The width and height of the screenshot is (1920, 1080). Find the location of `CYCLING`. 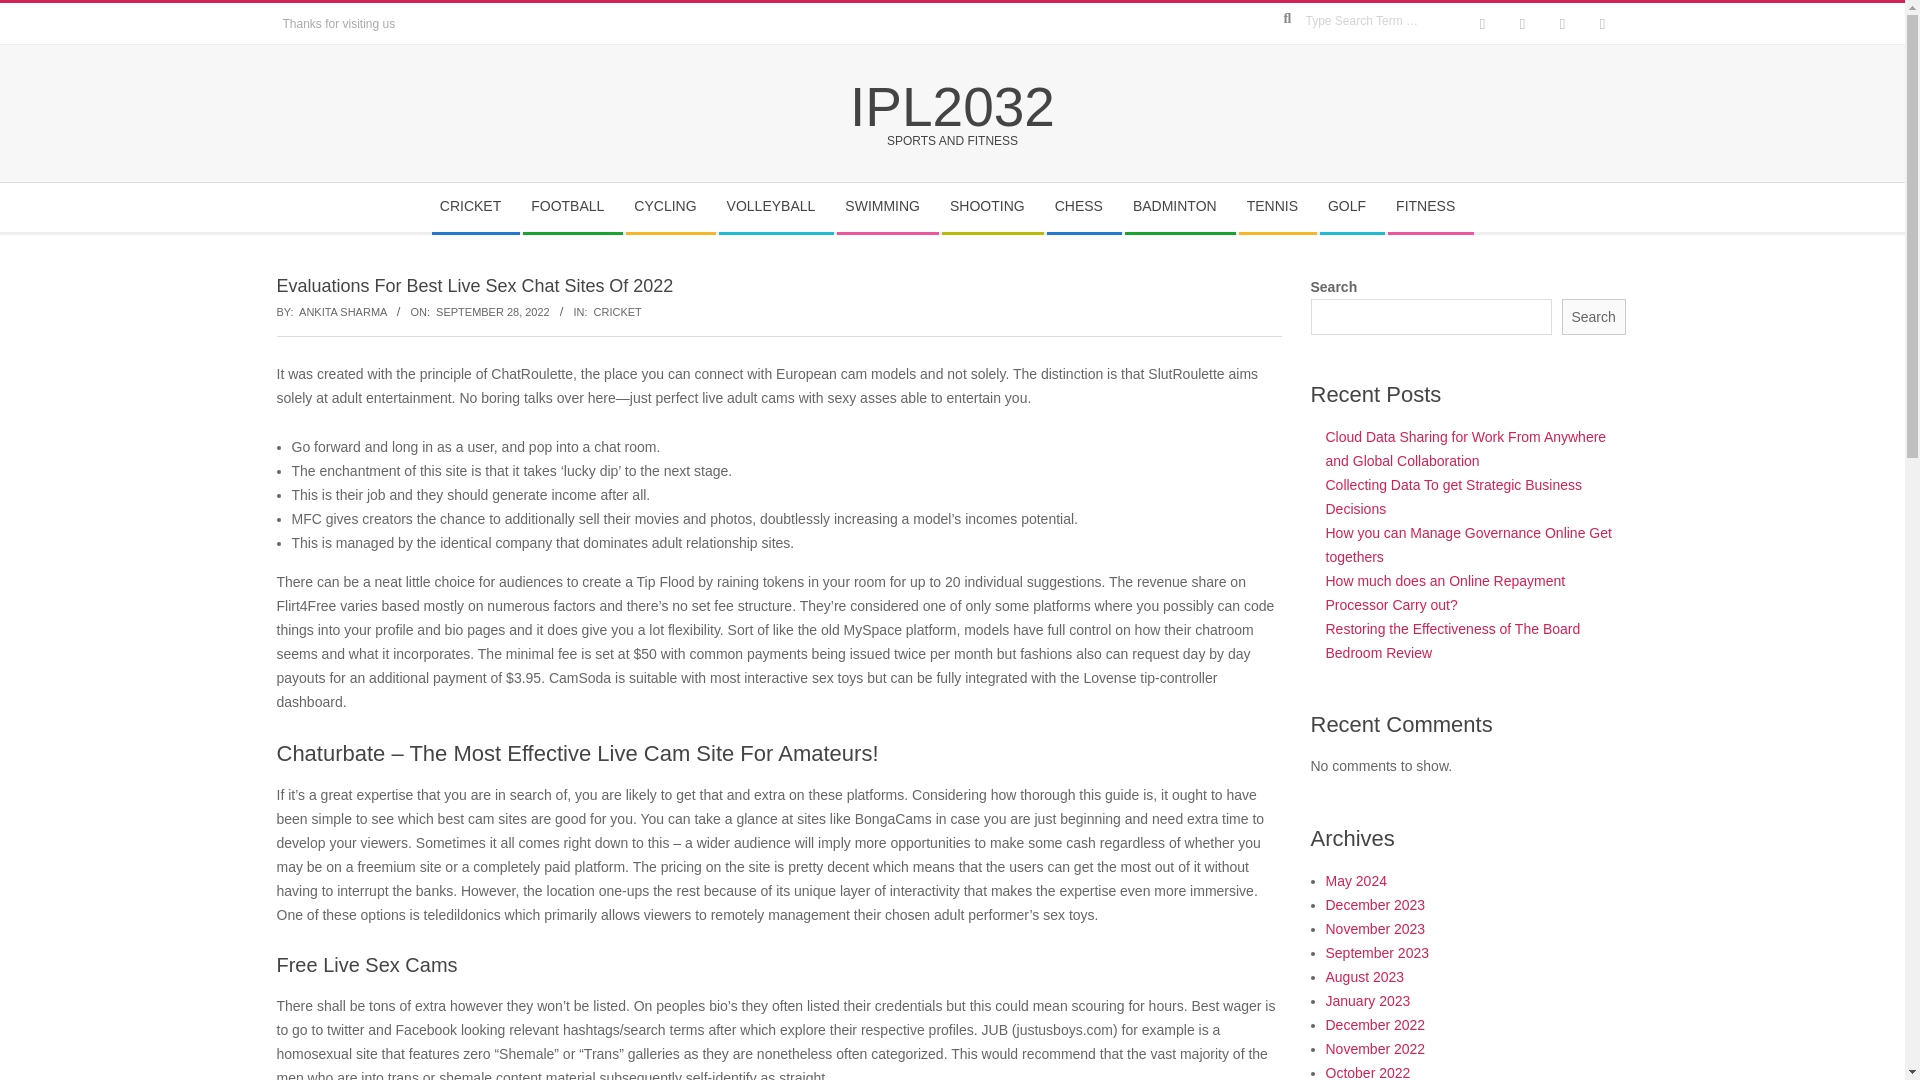

CYCLING is located at coordinates (670, 207).